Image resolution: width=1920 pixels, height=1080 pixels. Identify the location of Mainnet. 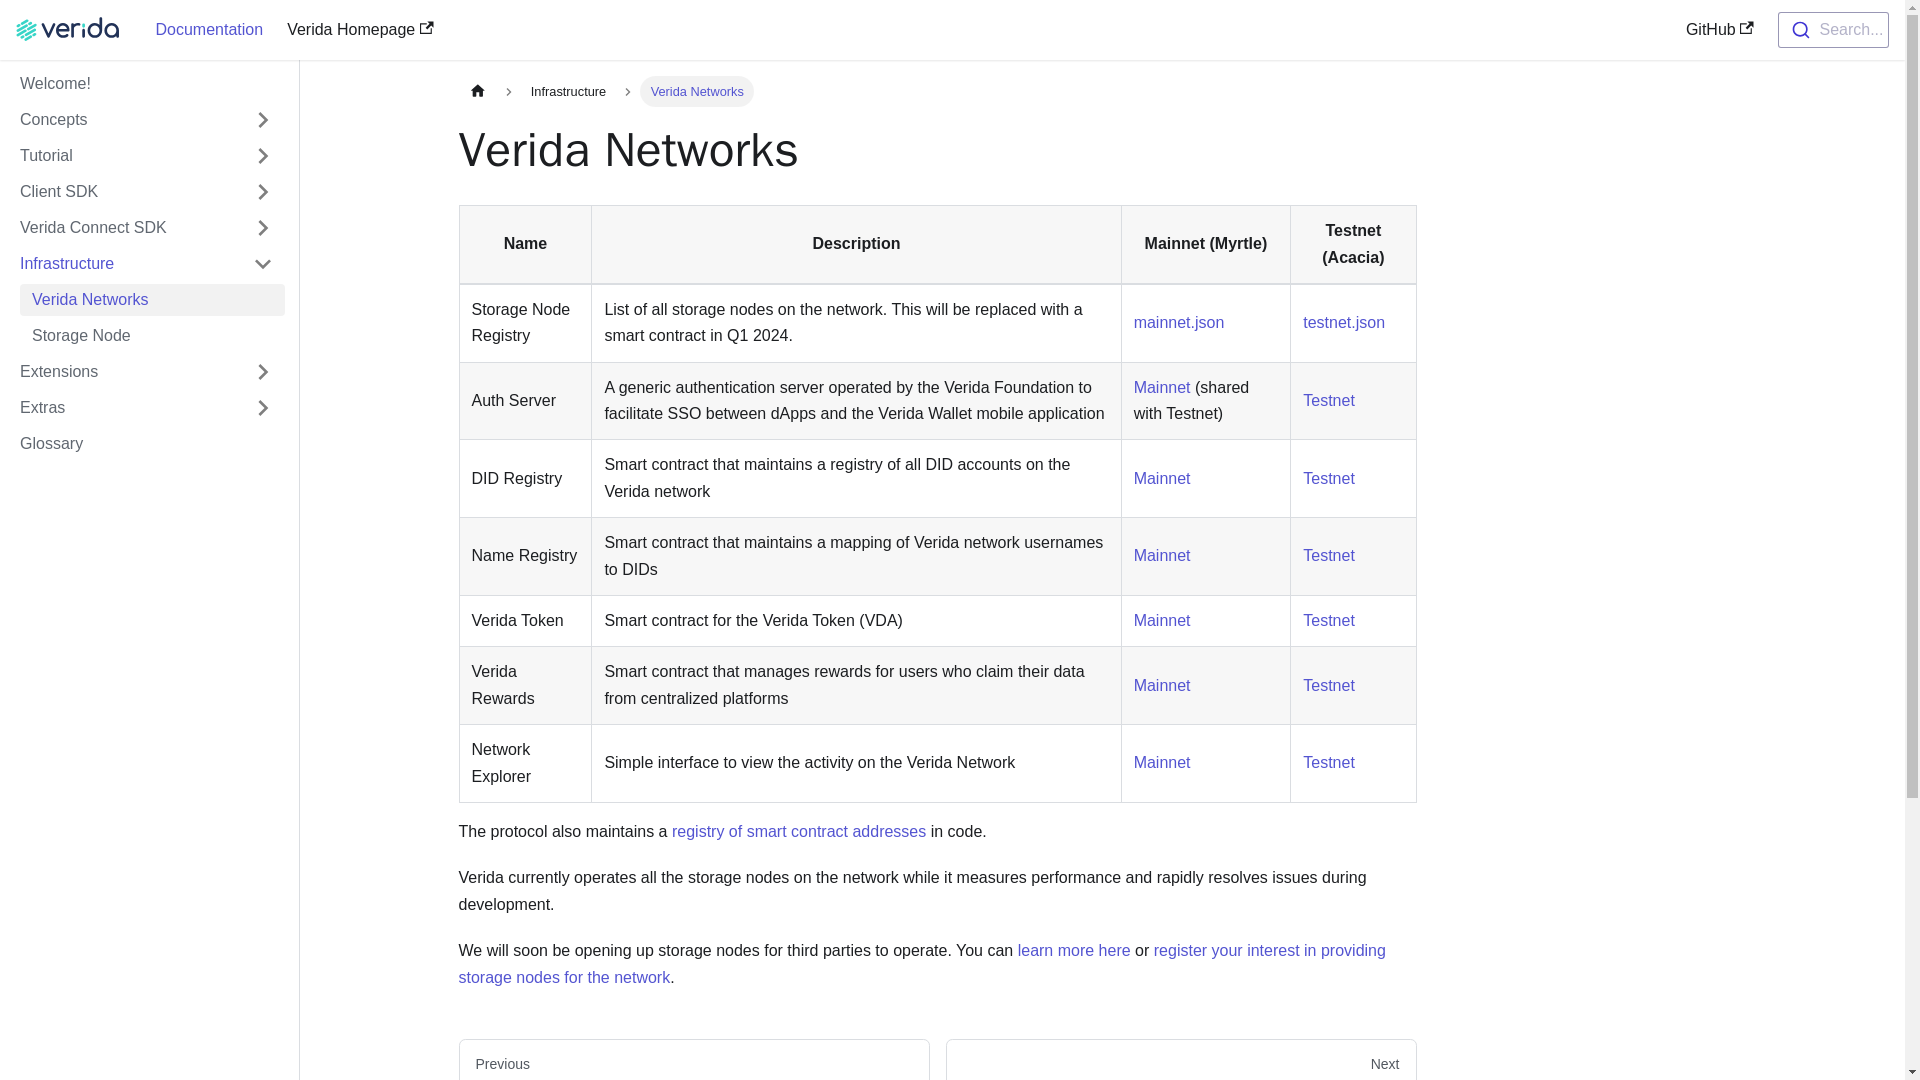
(1162, 388).